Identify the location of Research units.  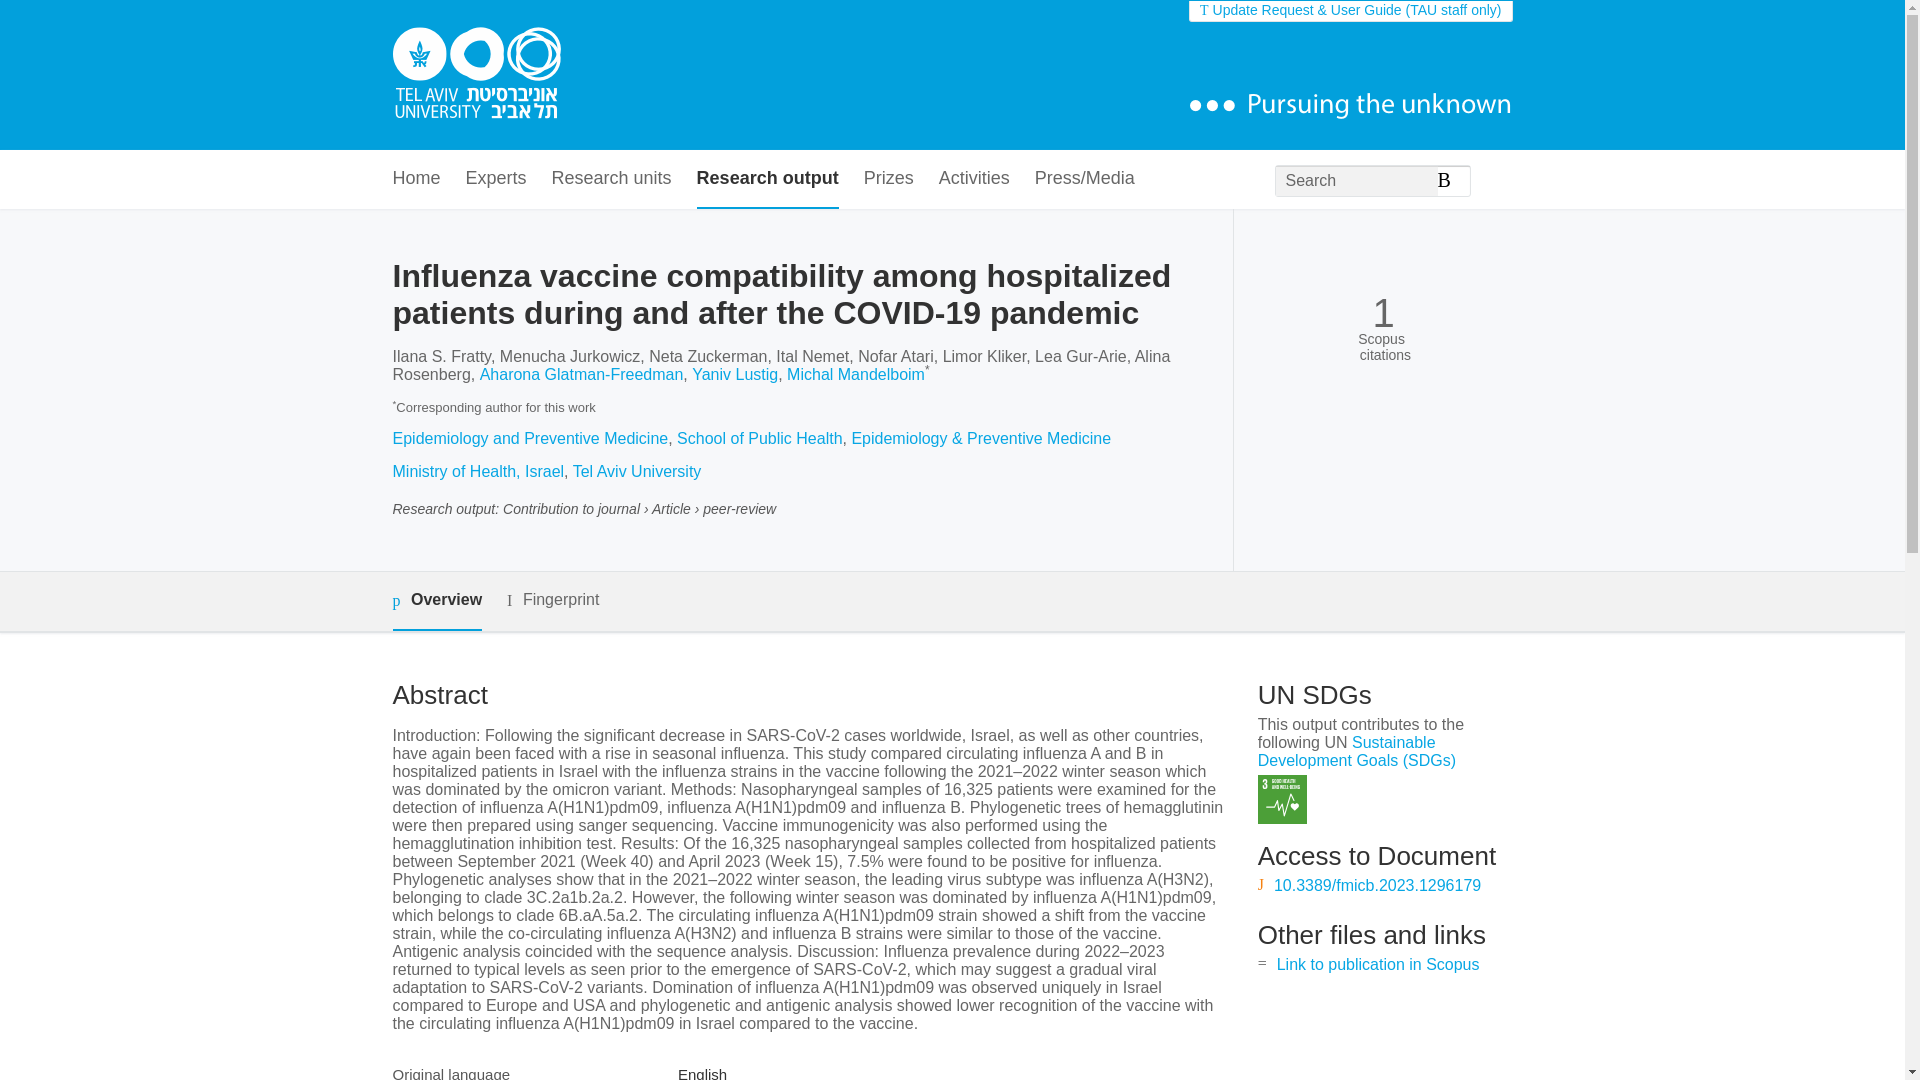
(612, 180).